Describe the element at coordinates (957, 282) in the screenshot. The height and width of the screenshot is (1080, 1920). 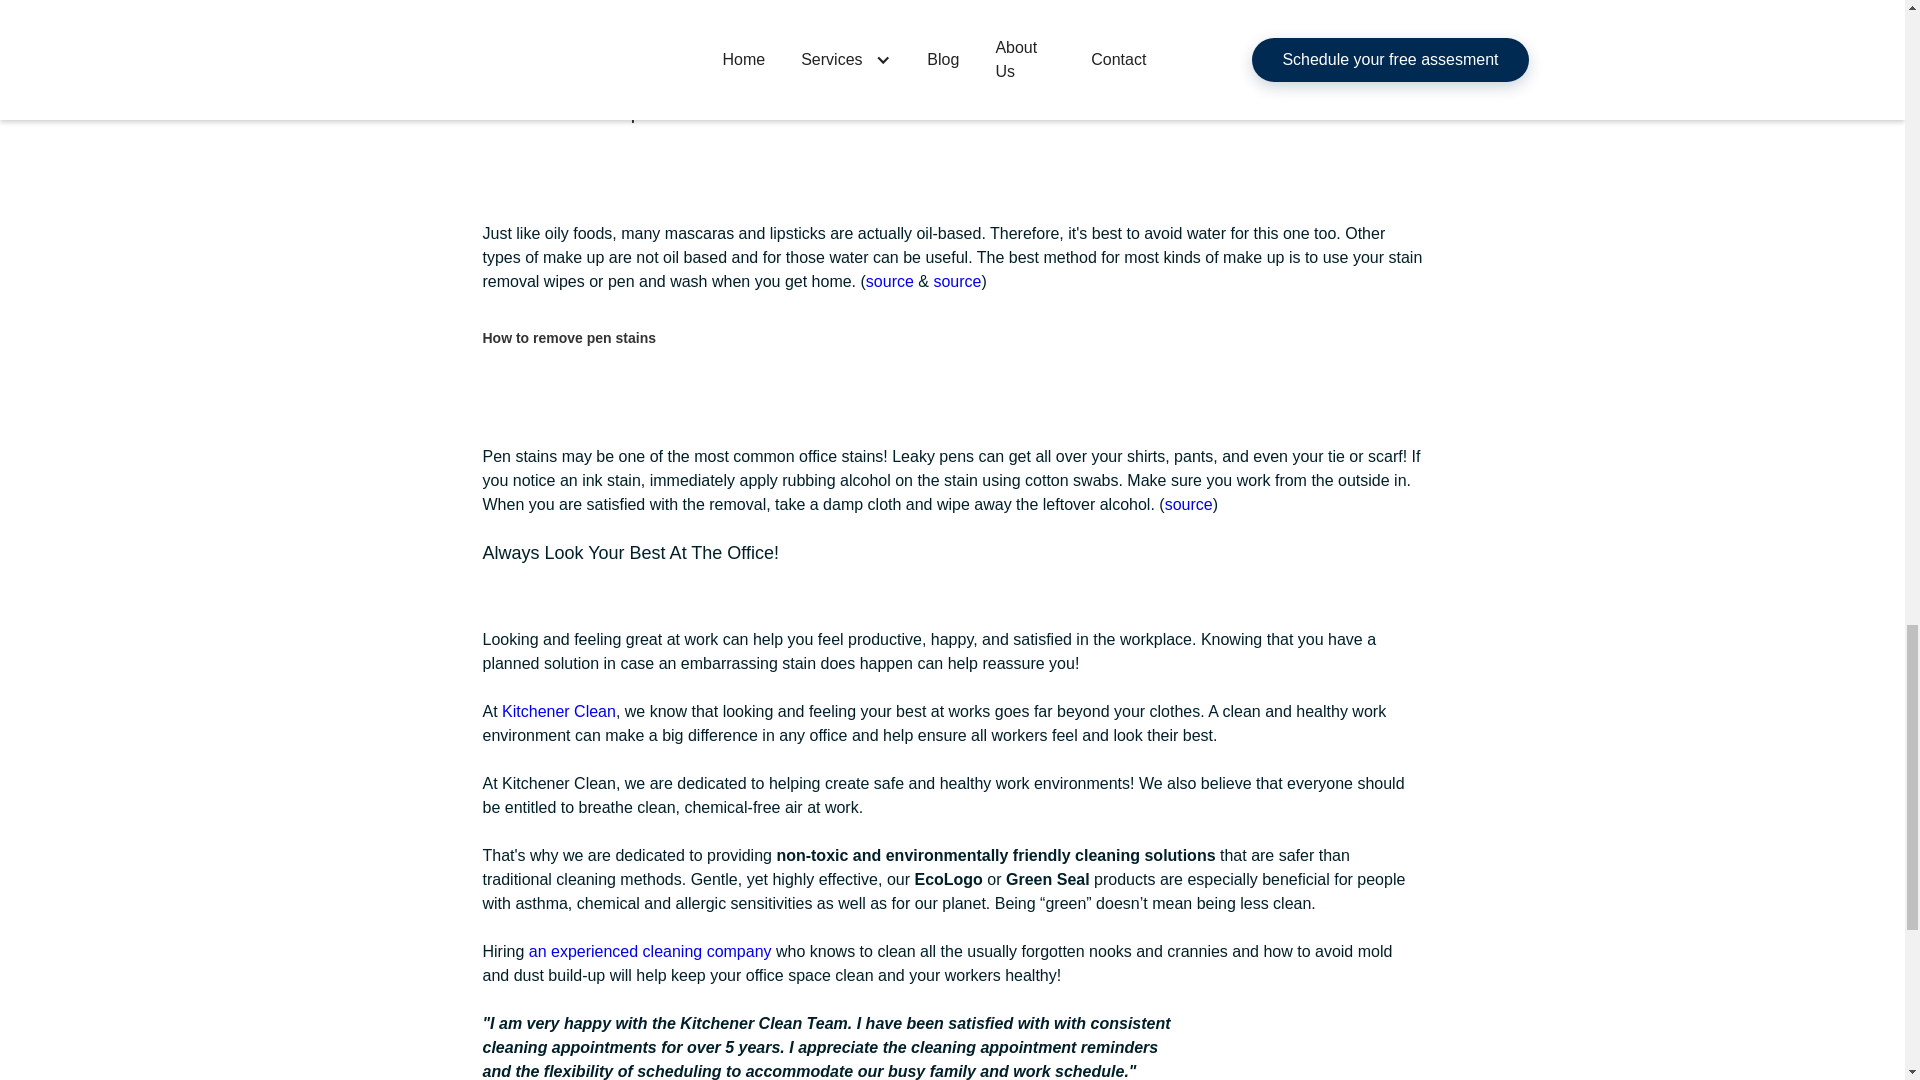
I see `source` at that location.